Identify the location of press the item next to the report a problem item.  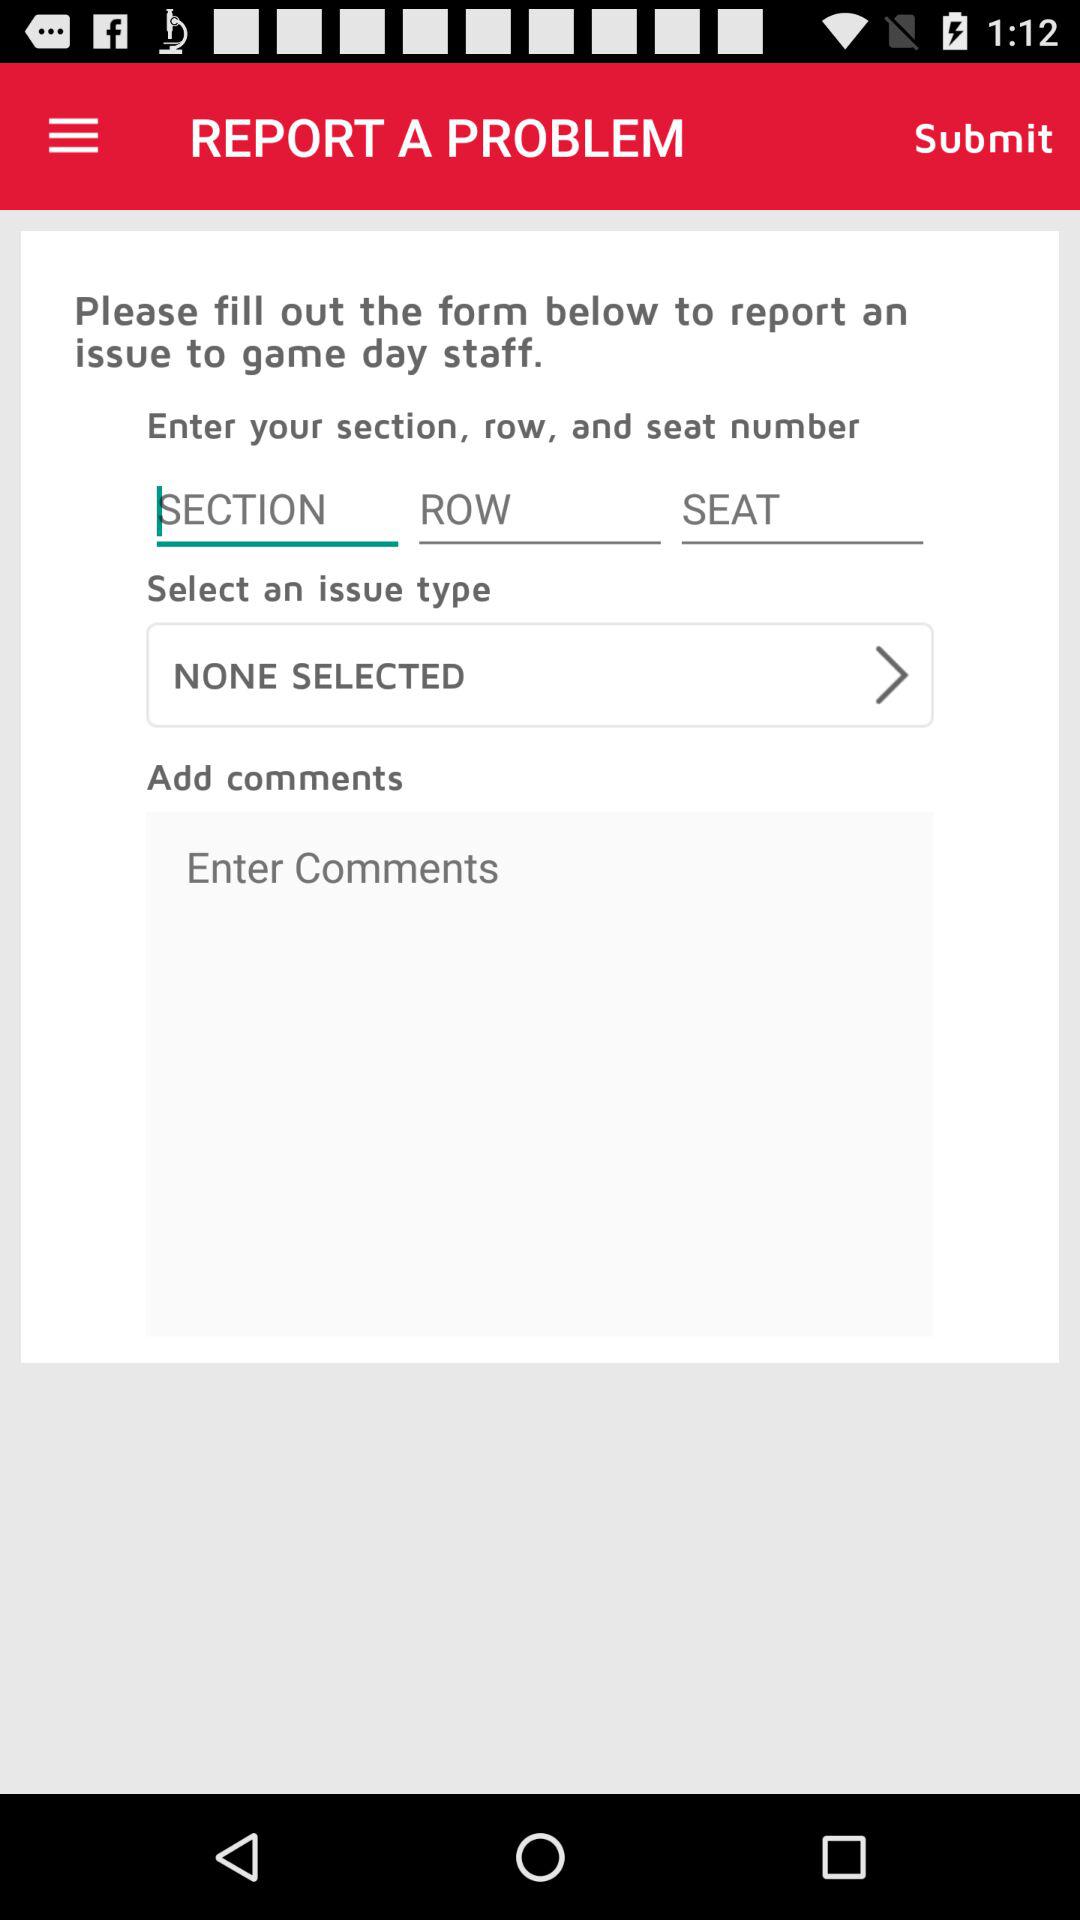
(73, 136).